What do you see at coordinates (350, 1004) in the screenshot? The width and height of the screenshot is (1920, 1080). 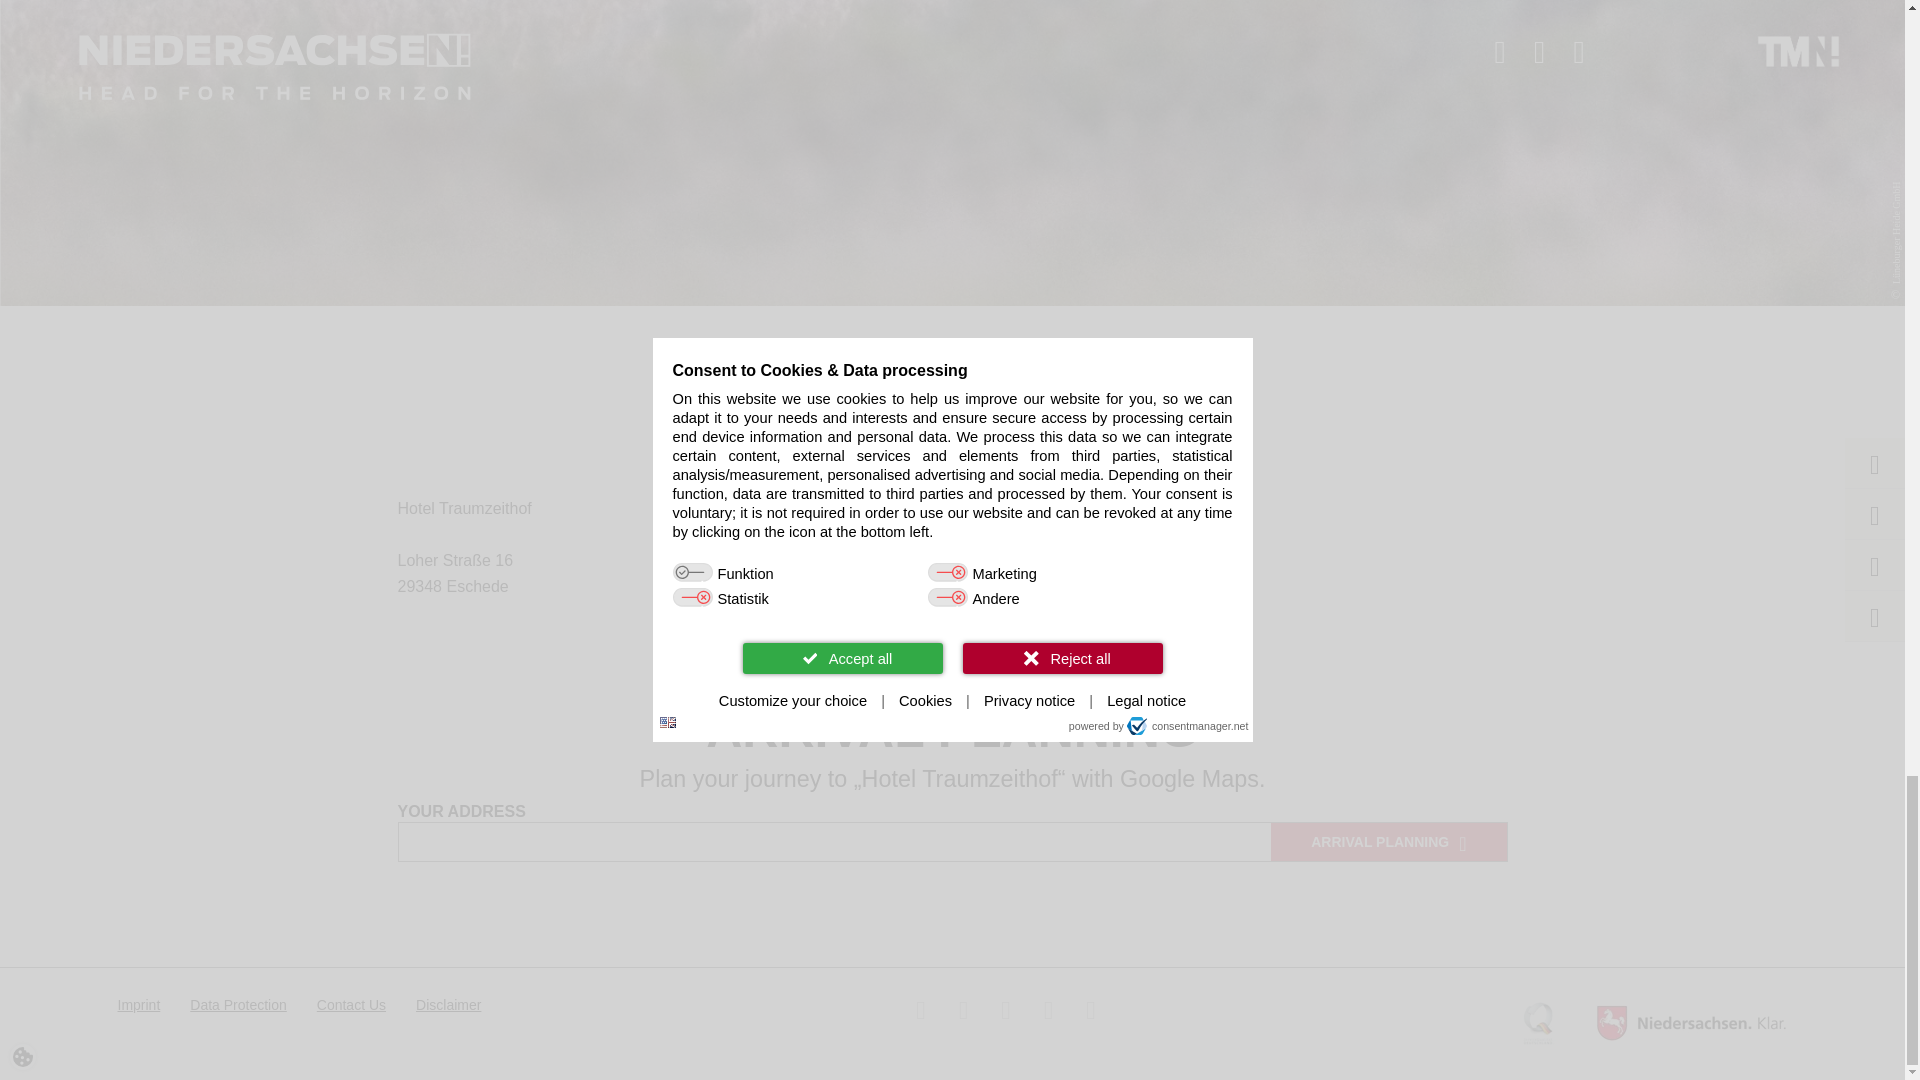 I see `Contact Us` at bounding box center [350, 1004].